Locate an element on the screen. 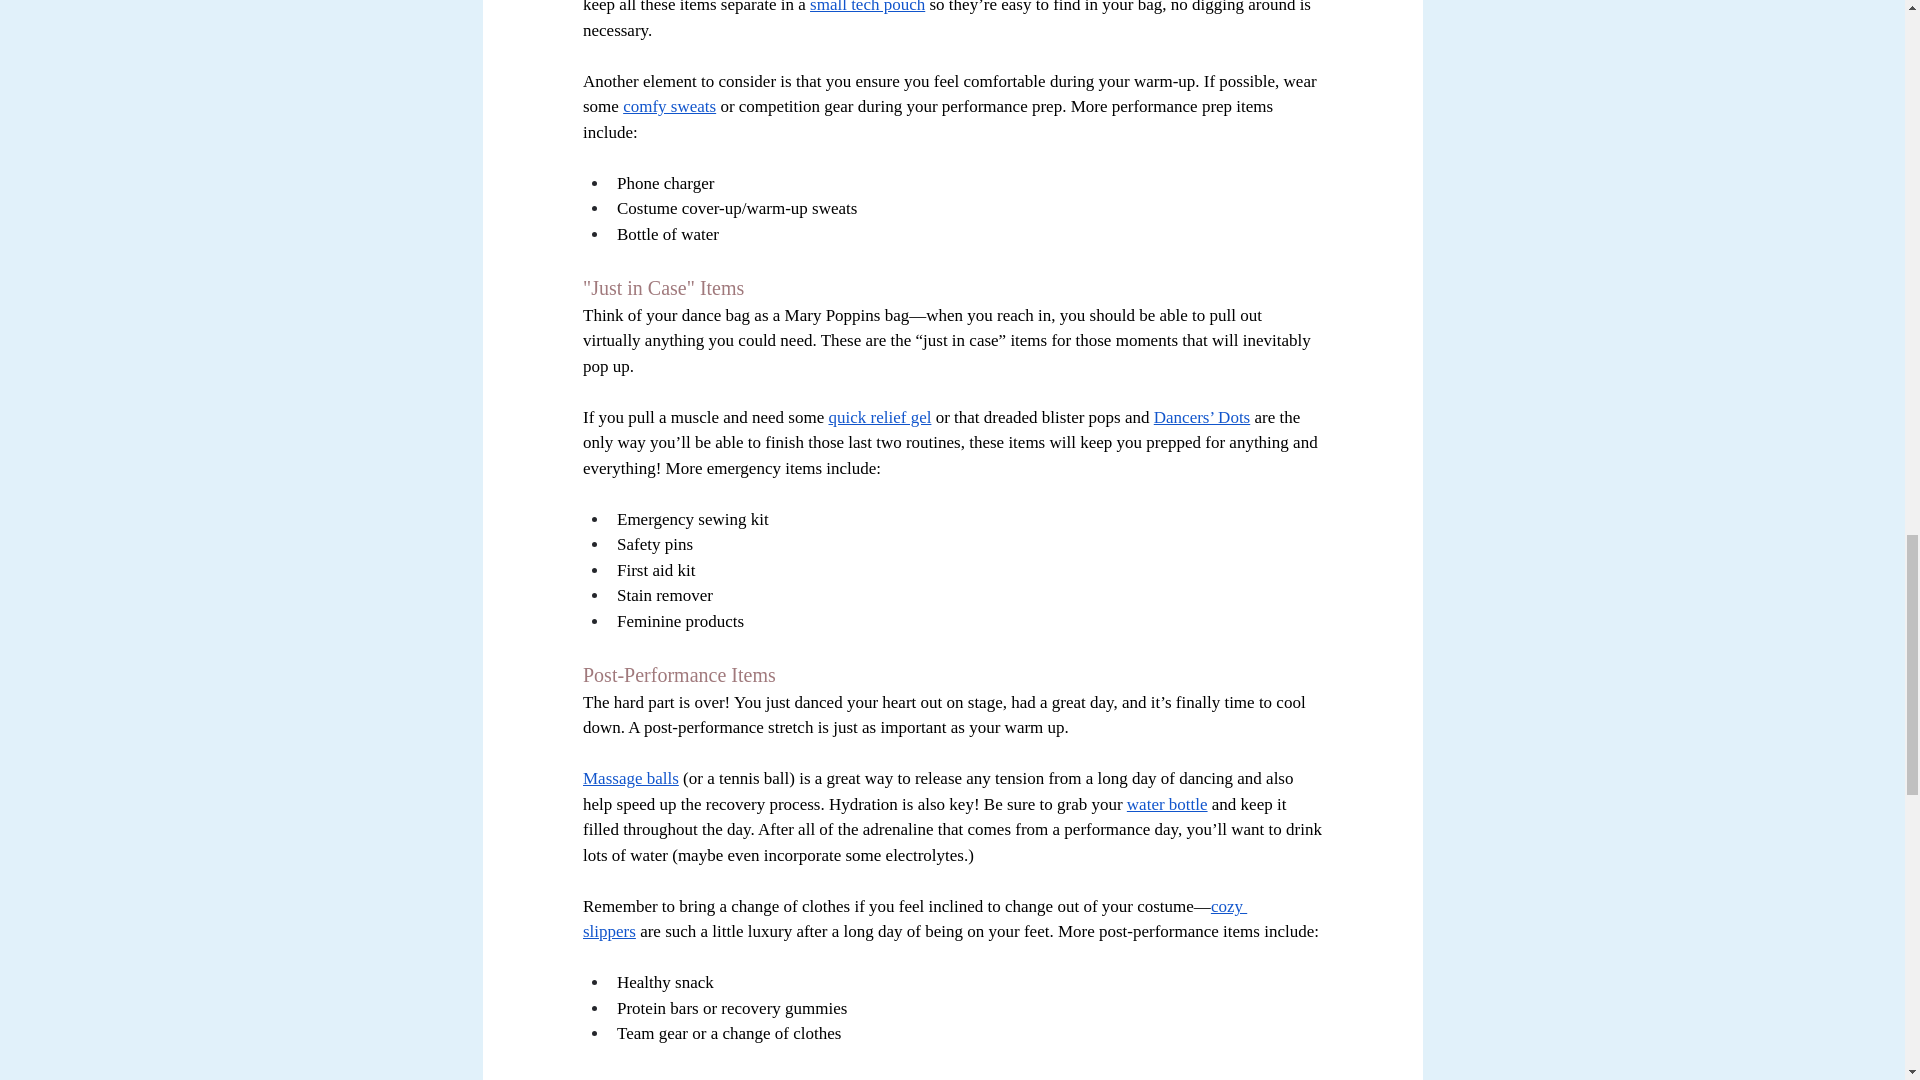 The image size is (1920, 1080). cozy slippers is located at coordinates (914, 919).